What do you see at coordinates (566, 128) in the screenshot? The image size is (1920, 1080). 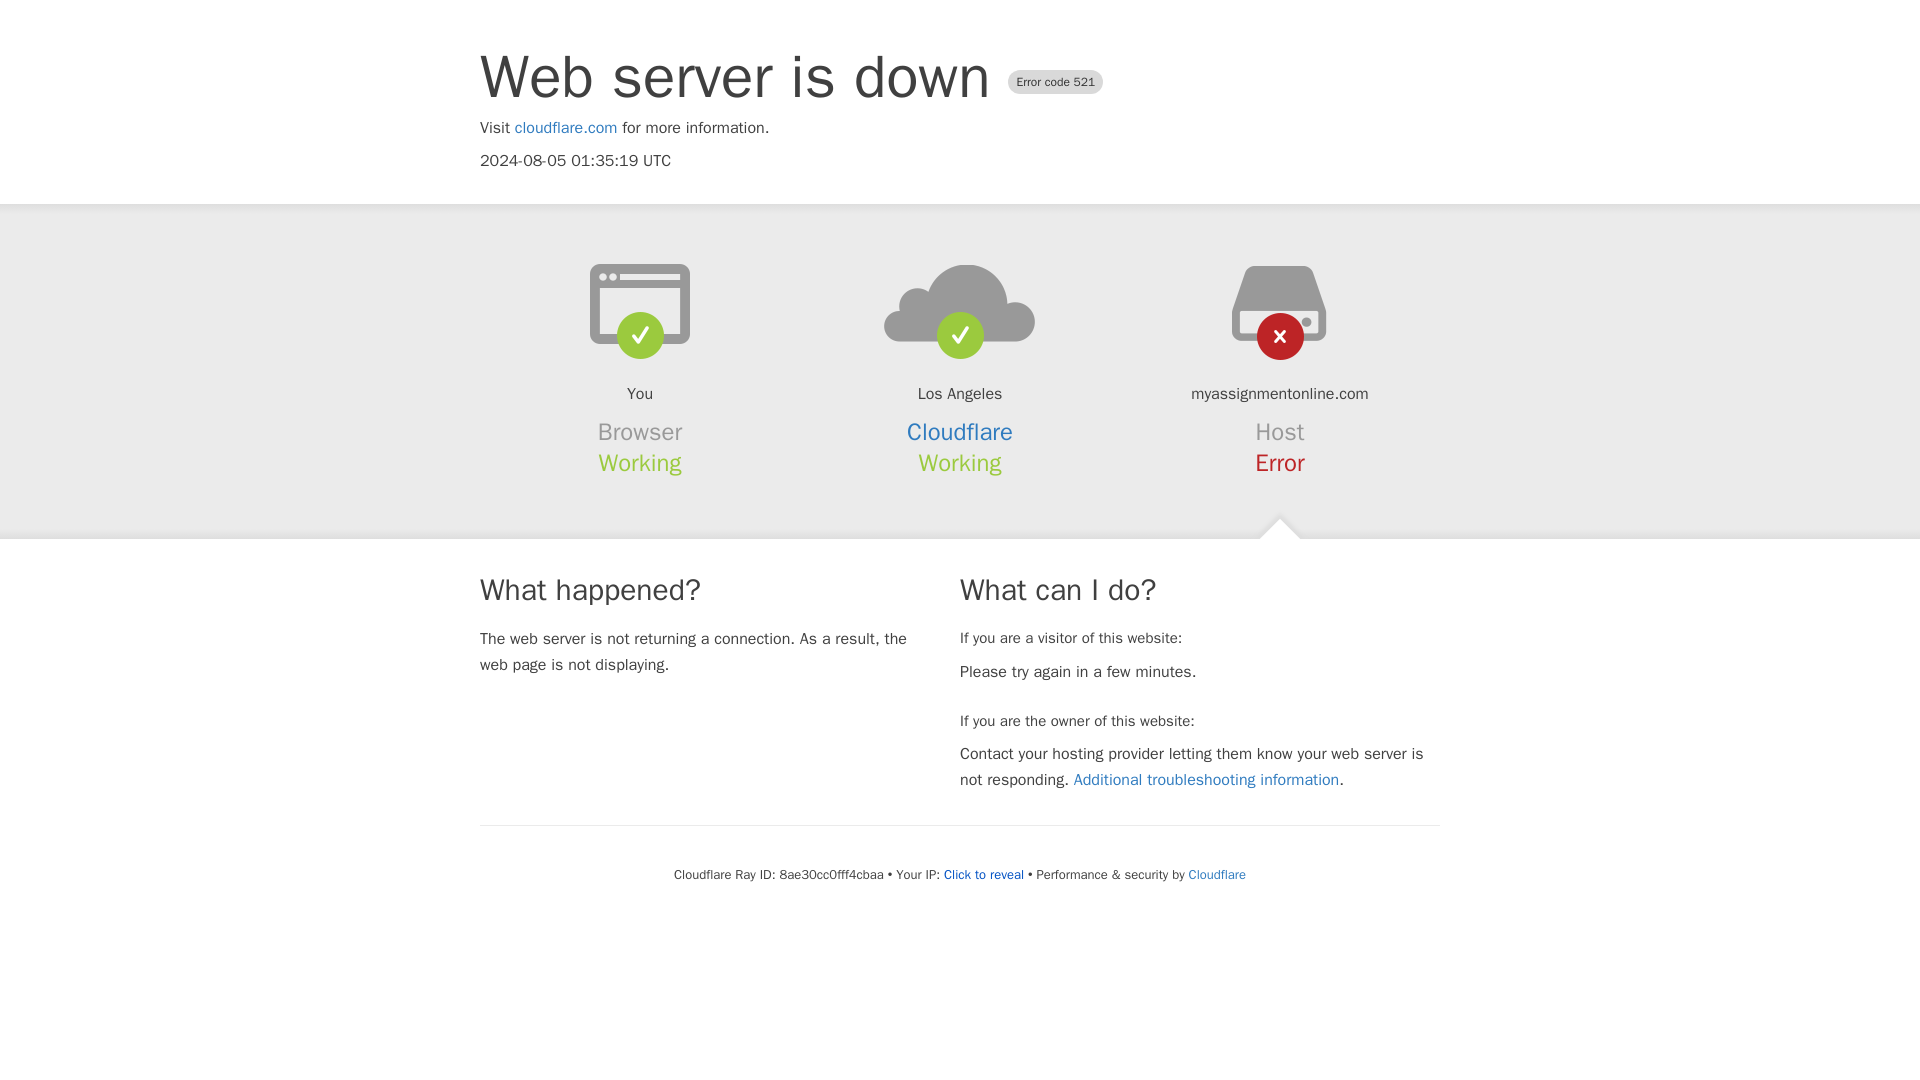 I see `cloudflare.com` at bounding box center [566, 128].